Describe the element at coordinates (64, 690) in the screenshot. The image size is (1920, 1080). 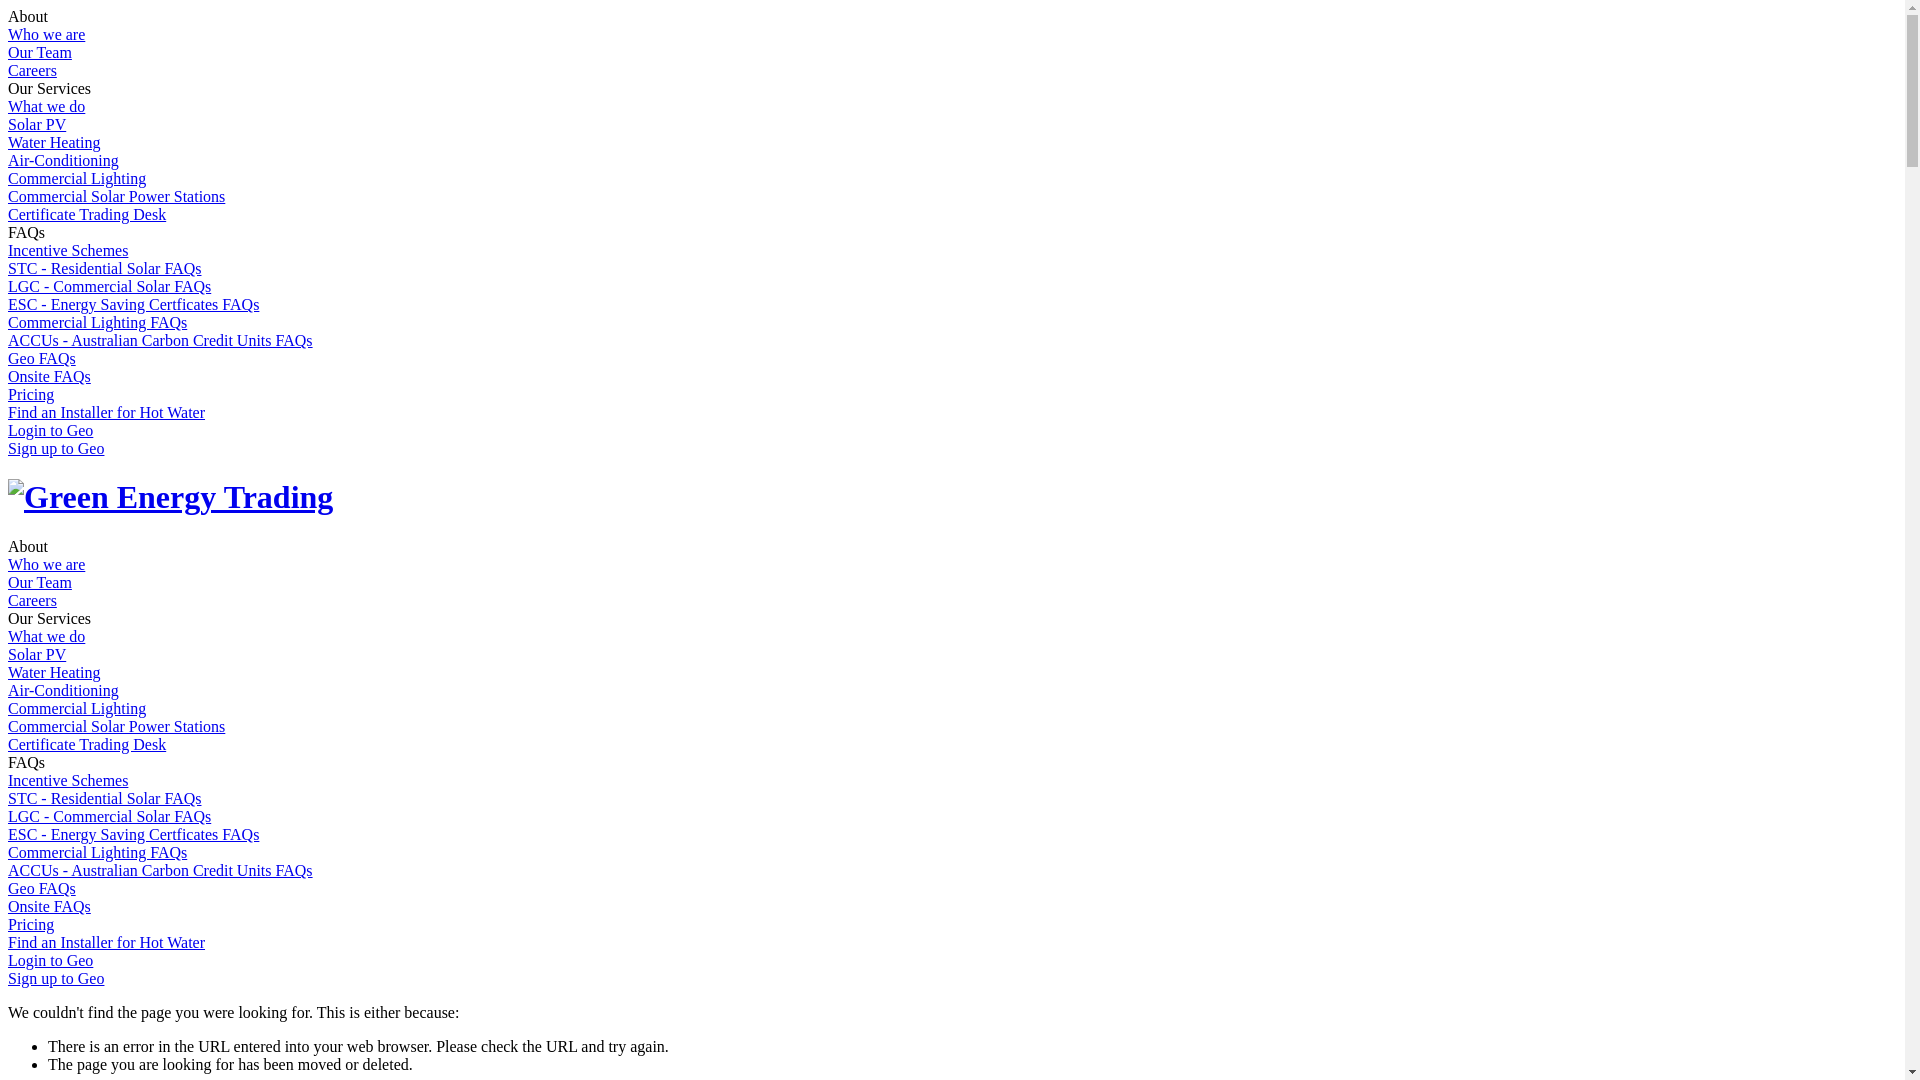
I see `Air-Conditioning` at that location.